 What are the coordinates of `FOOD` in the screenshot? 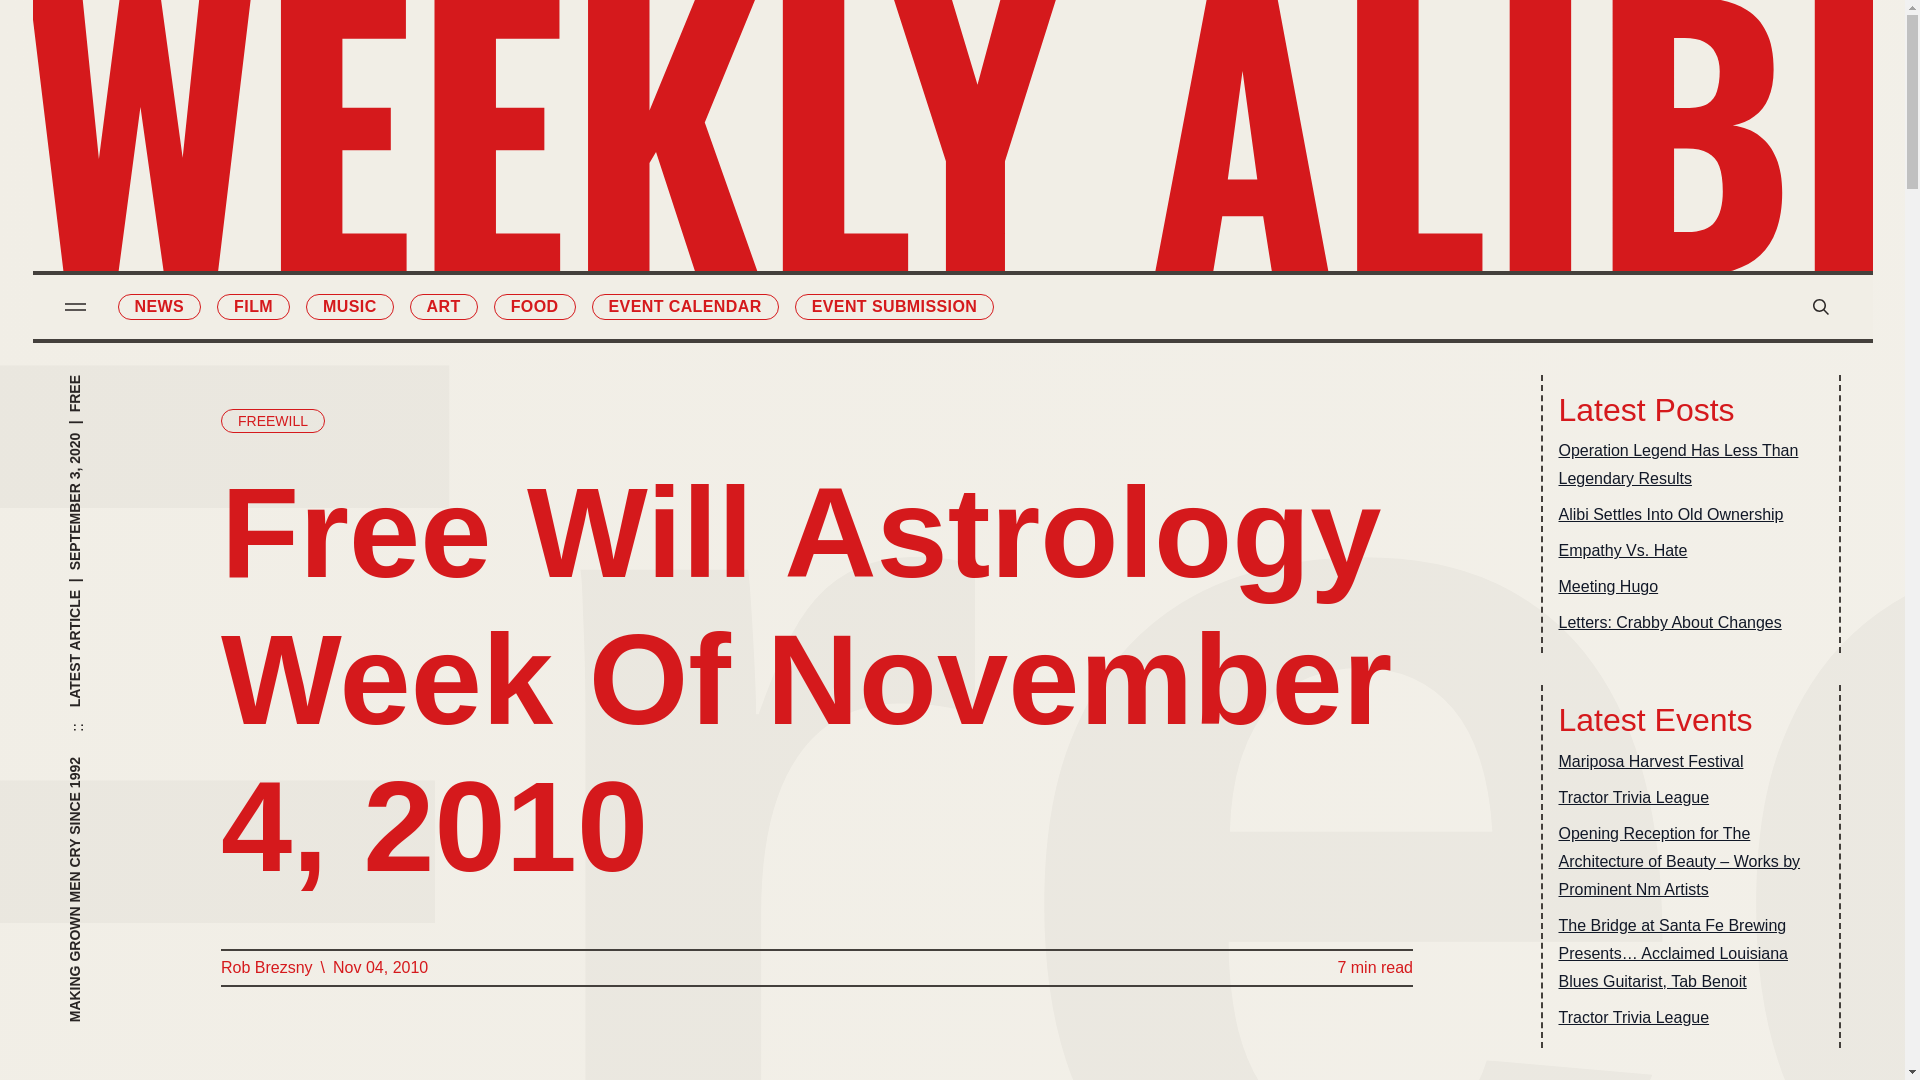 It's located at (844, 236).